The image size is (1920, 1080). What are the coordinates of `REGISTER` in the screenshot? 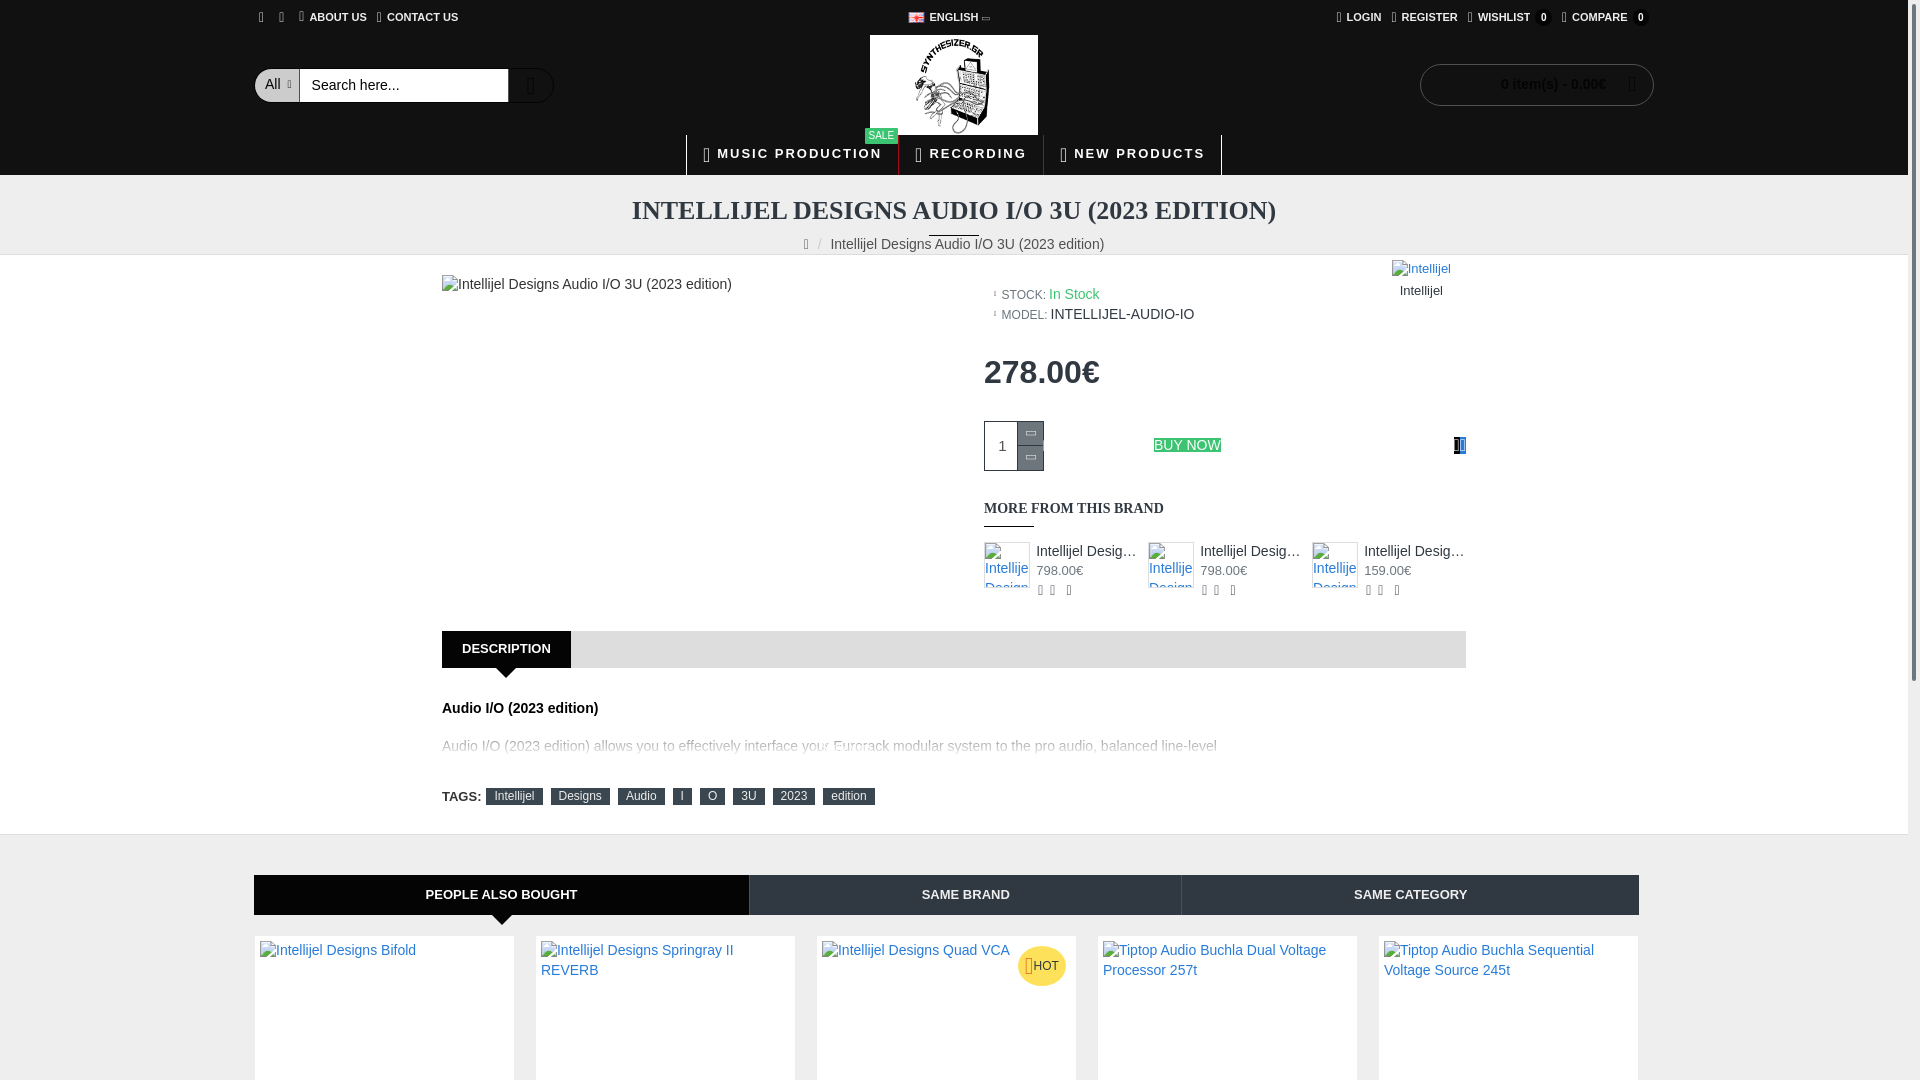 It's located at (1424, 17).